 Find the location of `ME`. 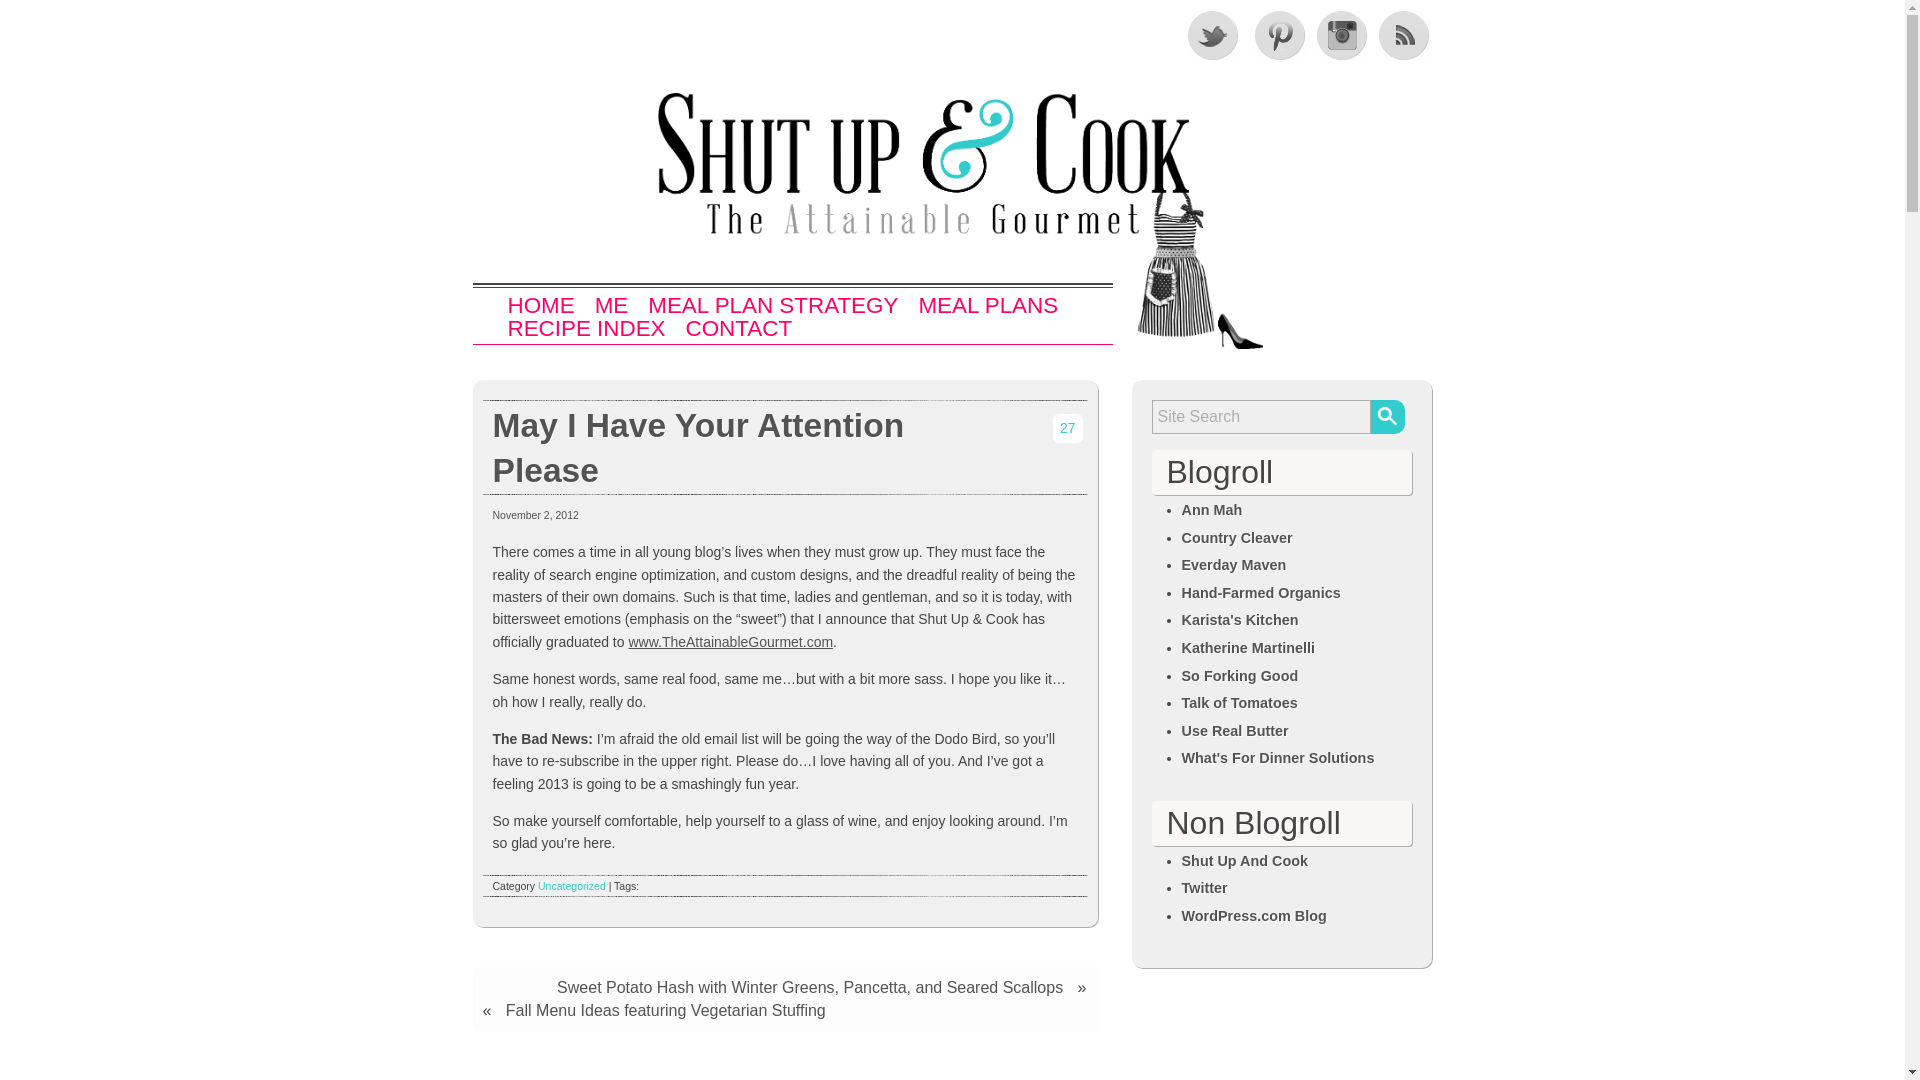

ME is located at coordinates (612, 306).